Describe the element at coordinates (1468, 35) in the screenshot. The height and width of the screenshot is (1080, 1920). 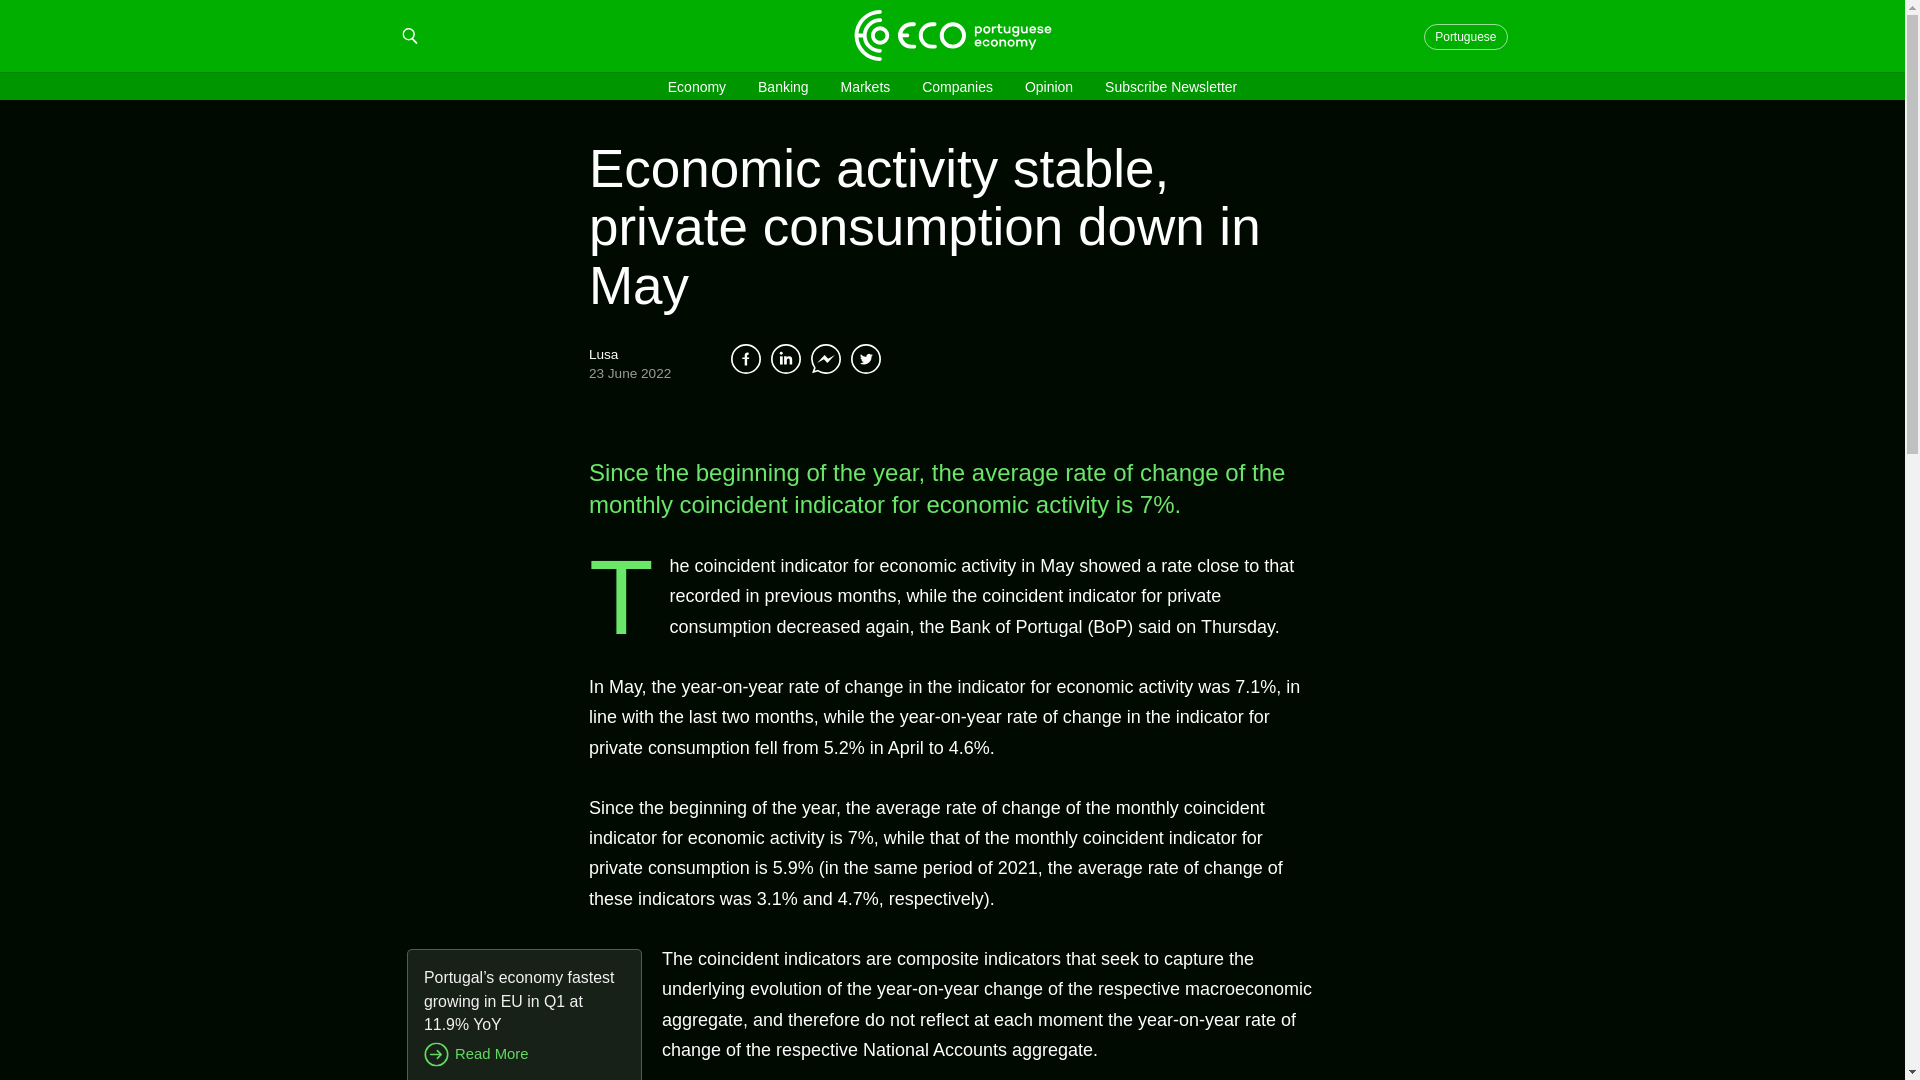
I see `Portuguese` at that location.